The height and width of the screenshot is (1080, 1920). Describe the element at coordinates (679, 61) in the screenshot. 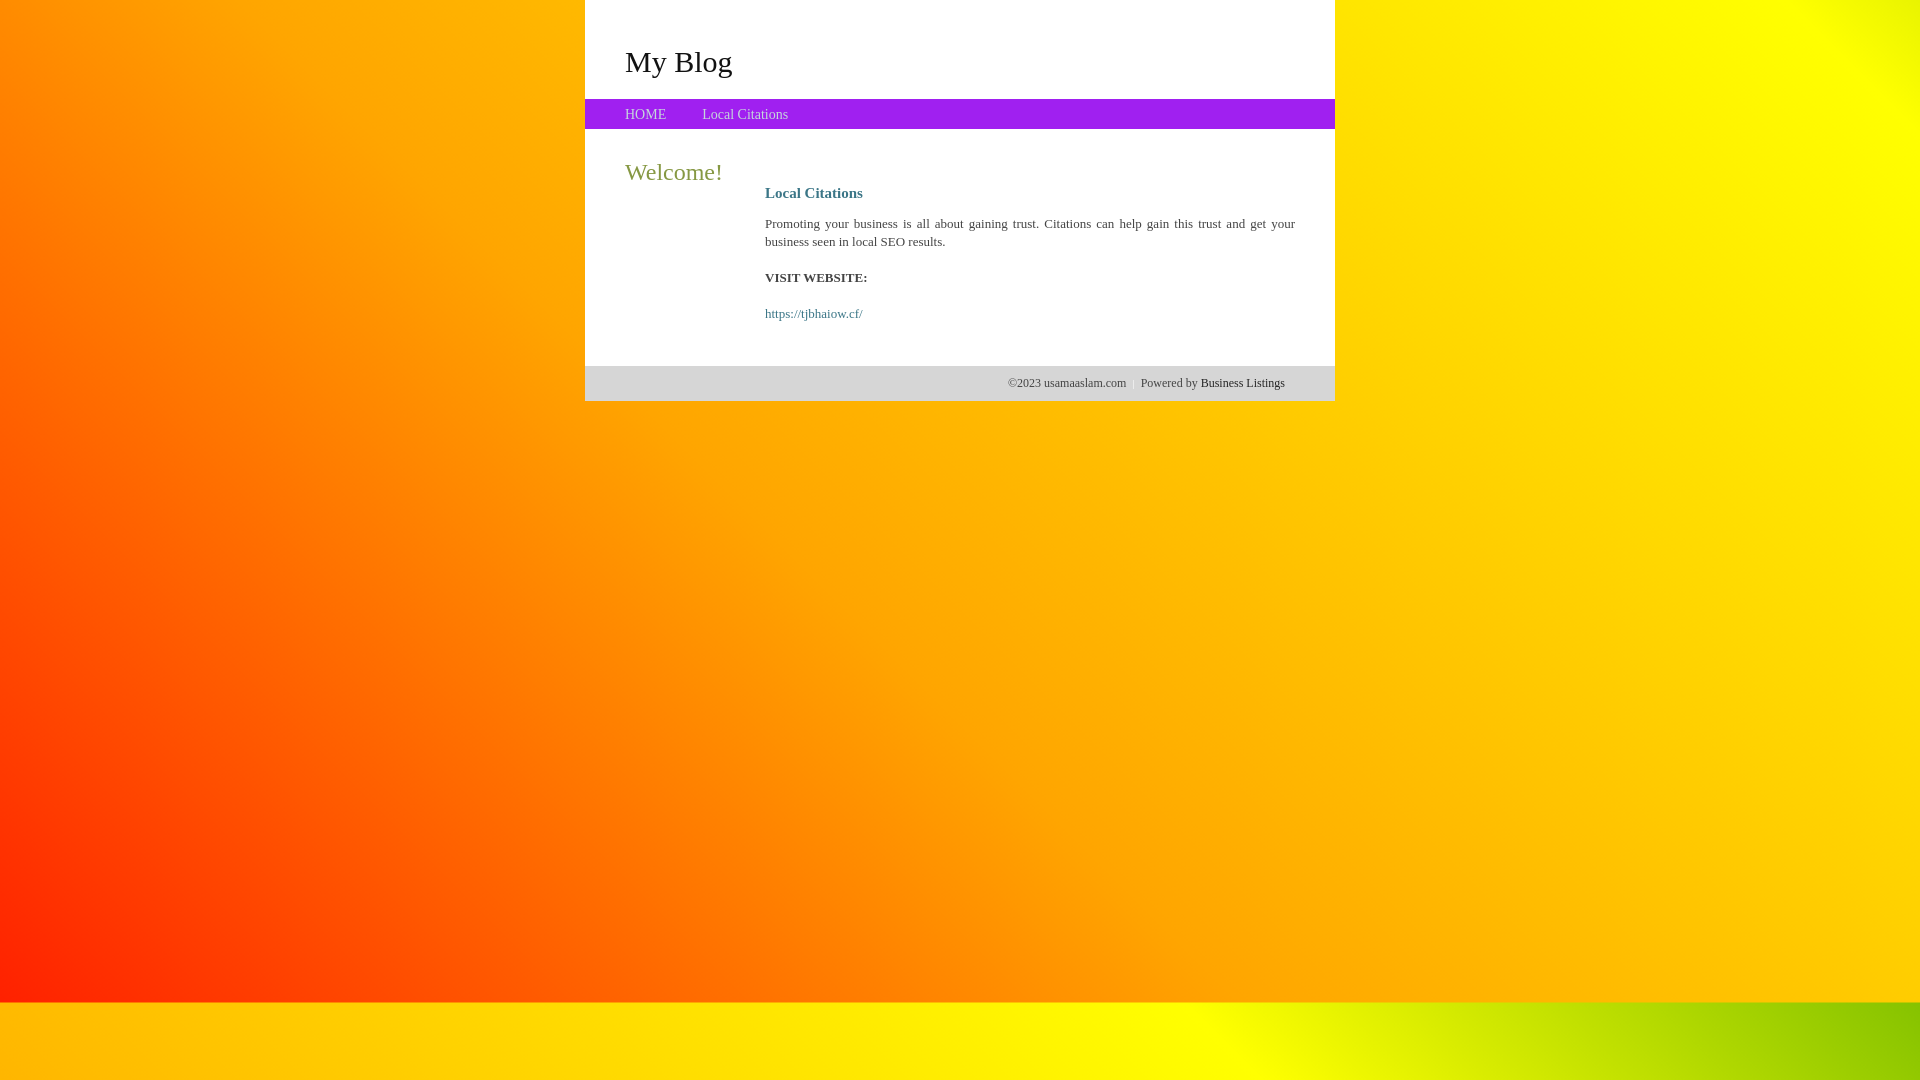

I see `My Blog` at that location.